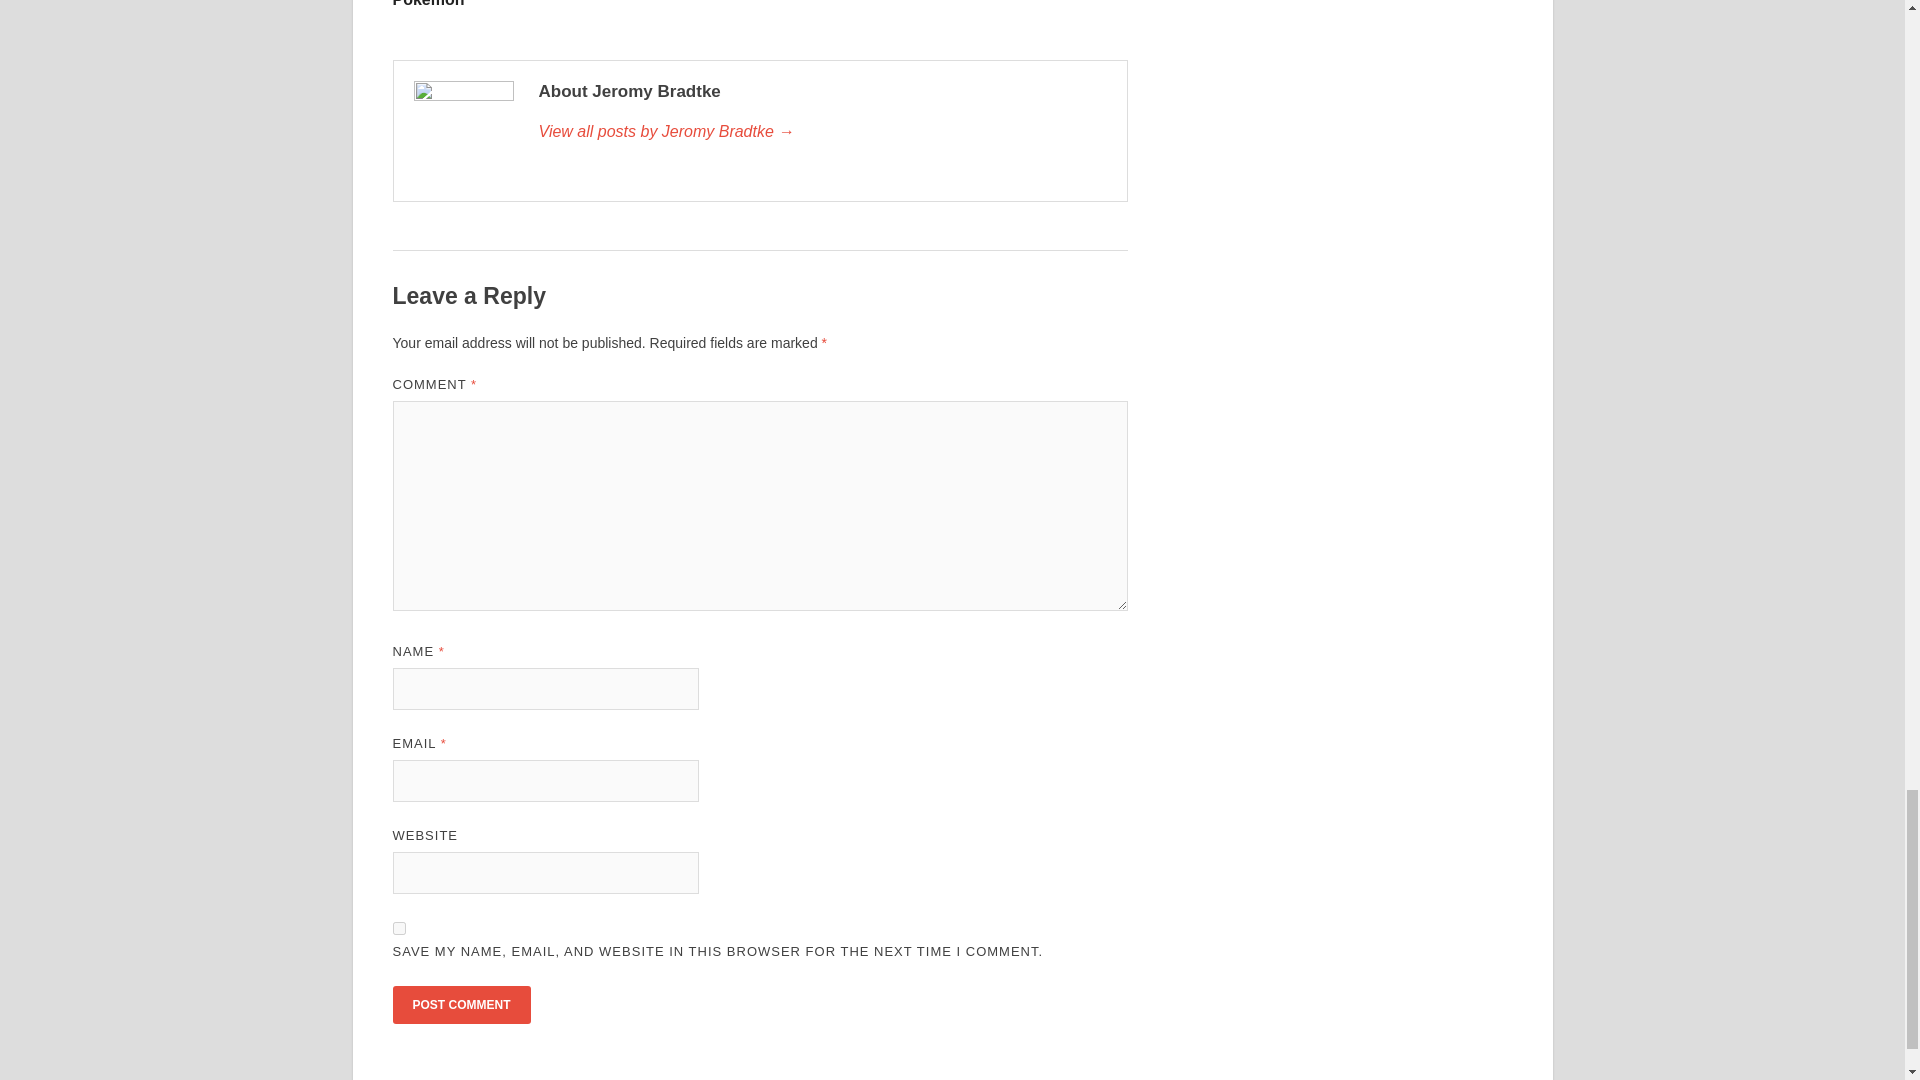 The width and height of the screenshot is (1920, 1080). Describe the element at coordinates (398, 928) in the screenshot. I see `yes` at that location.